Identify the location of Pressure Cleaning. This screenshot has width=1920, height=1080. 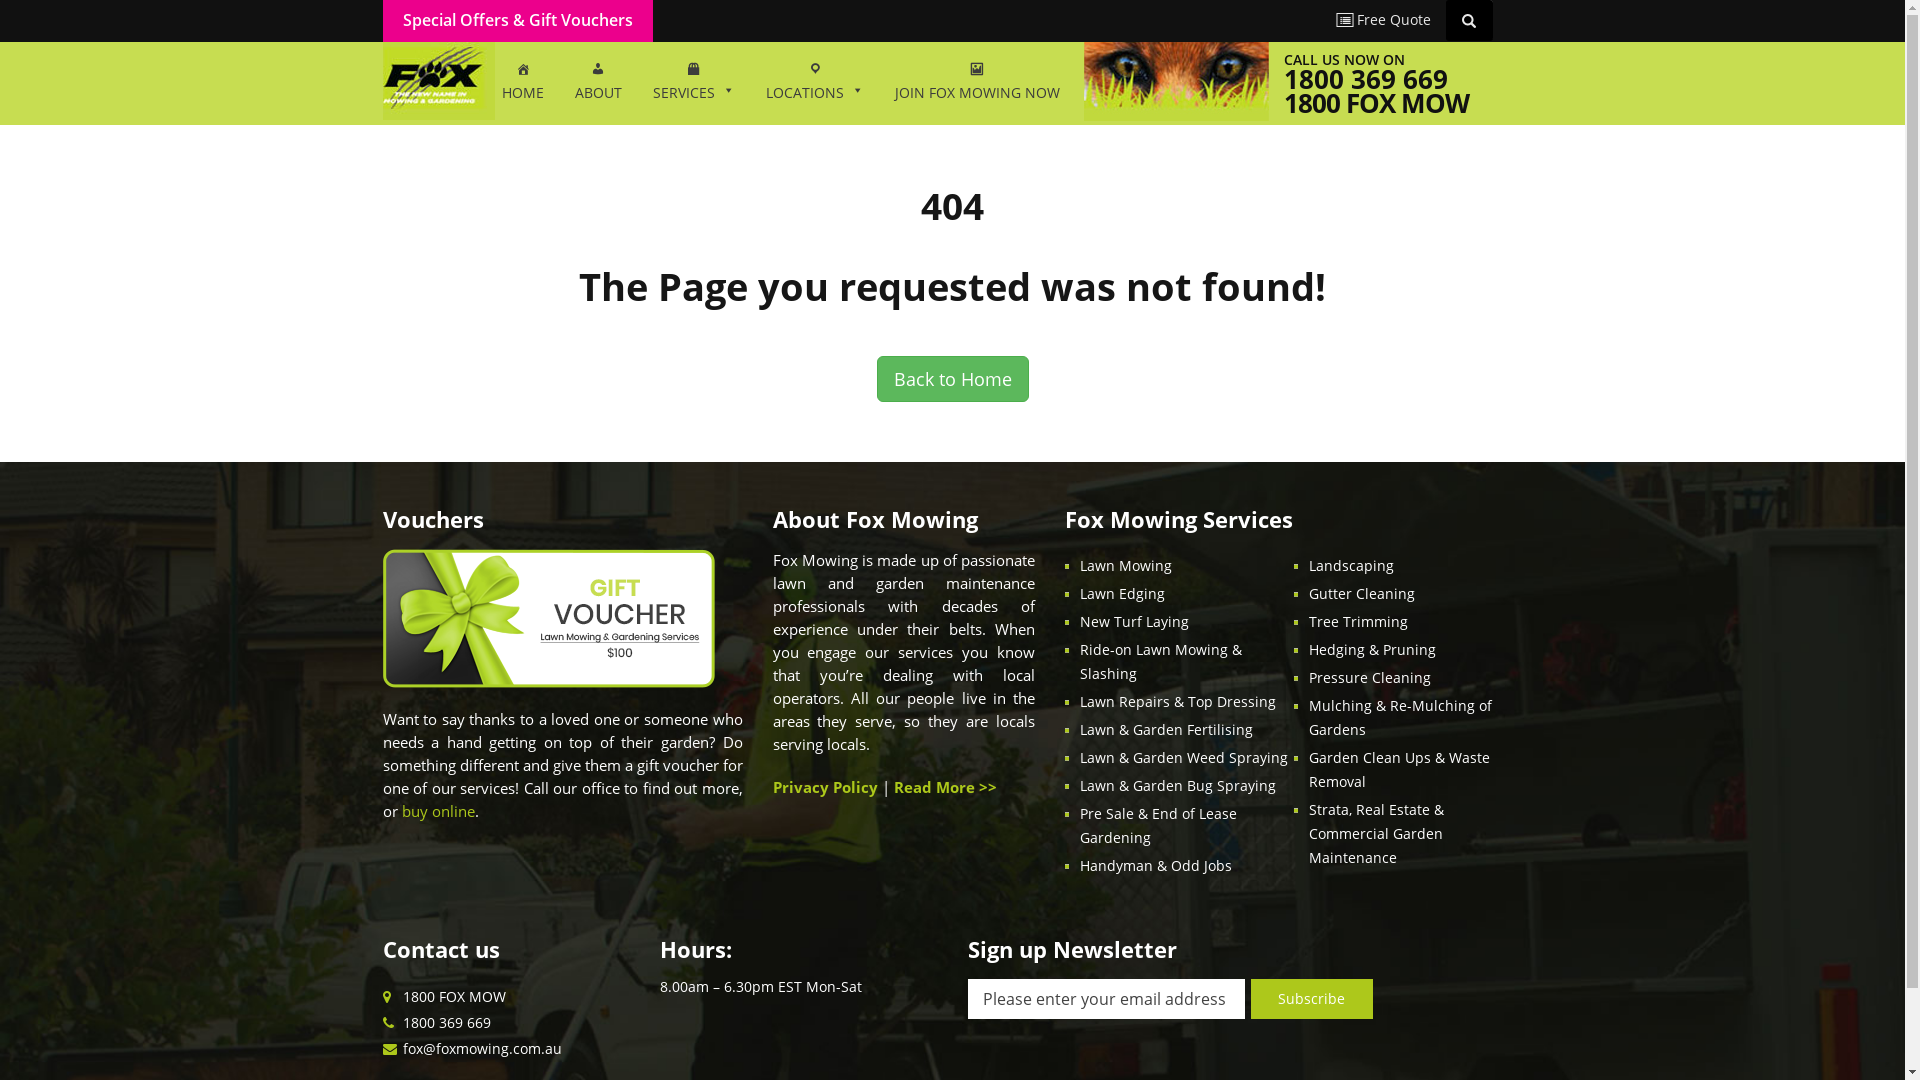
(1370, 678).